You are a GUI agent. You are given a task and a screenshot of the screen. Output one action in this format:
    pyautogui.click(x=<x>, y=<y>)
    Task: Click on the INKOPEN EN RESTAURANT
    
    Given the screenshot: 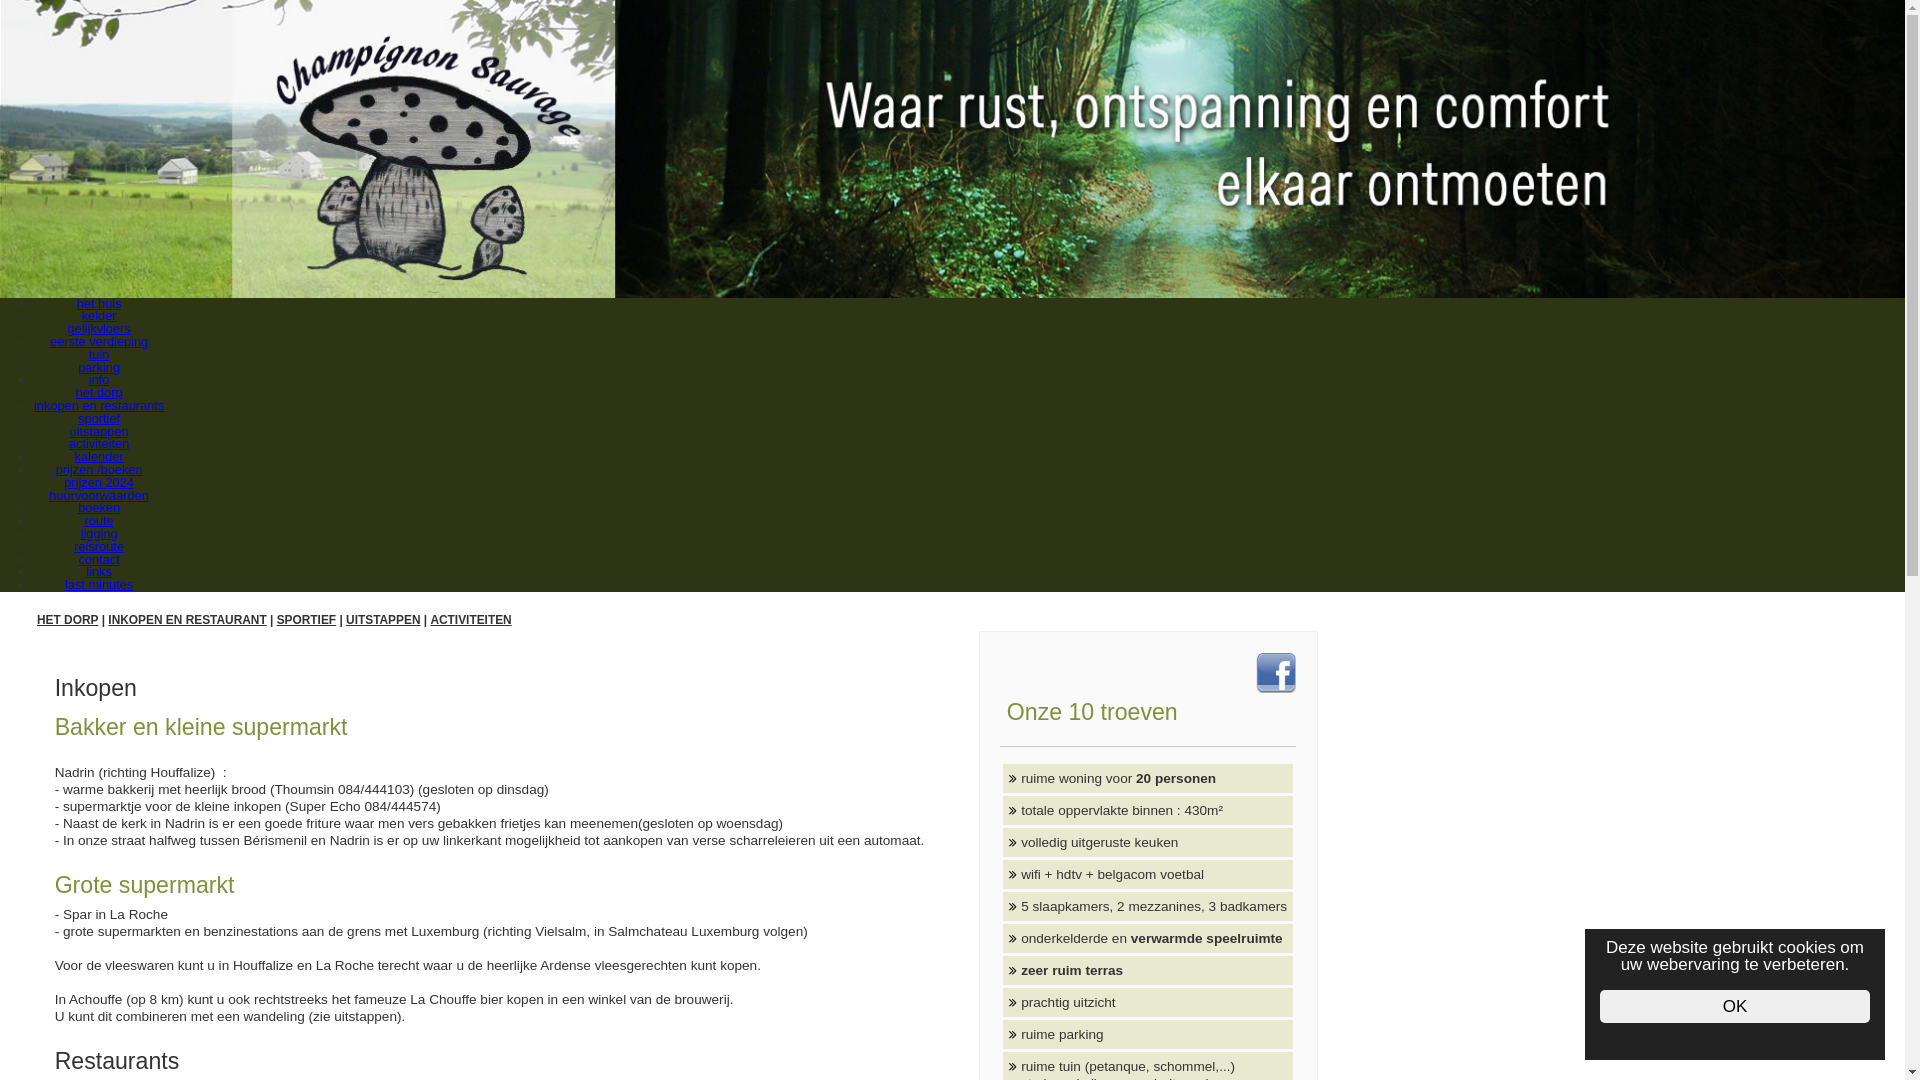 What is the action you would take?
    pyautogui.click(x=187, y=620)
    